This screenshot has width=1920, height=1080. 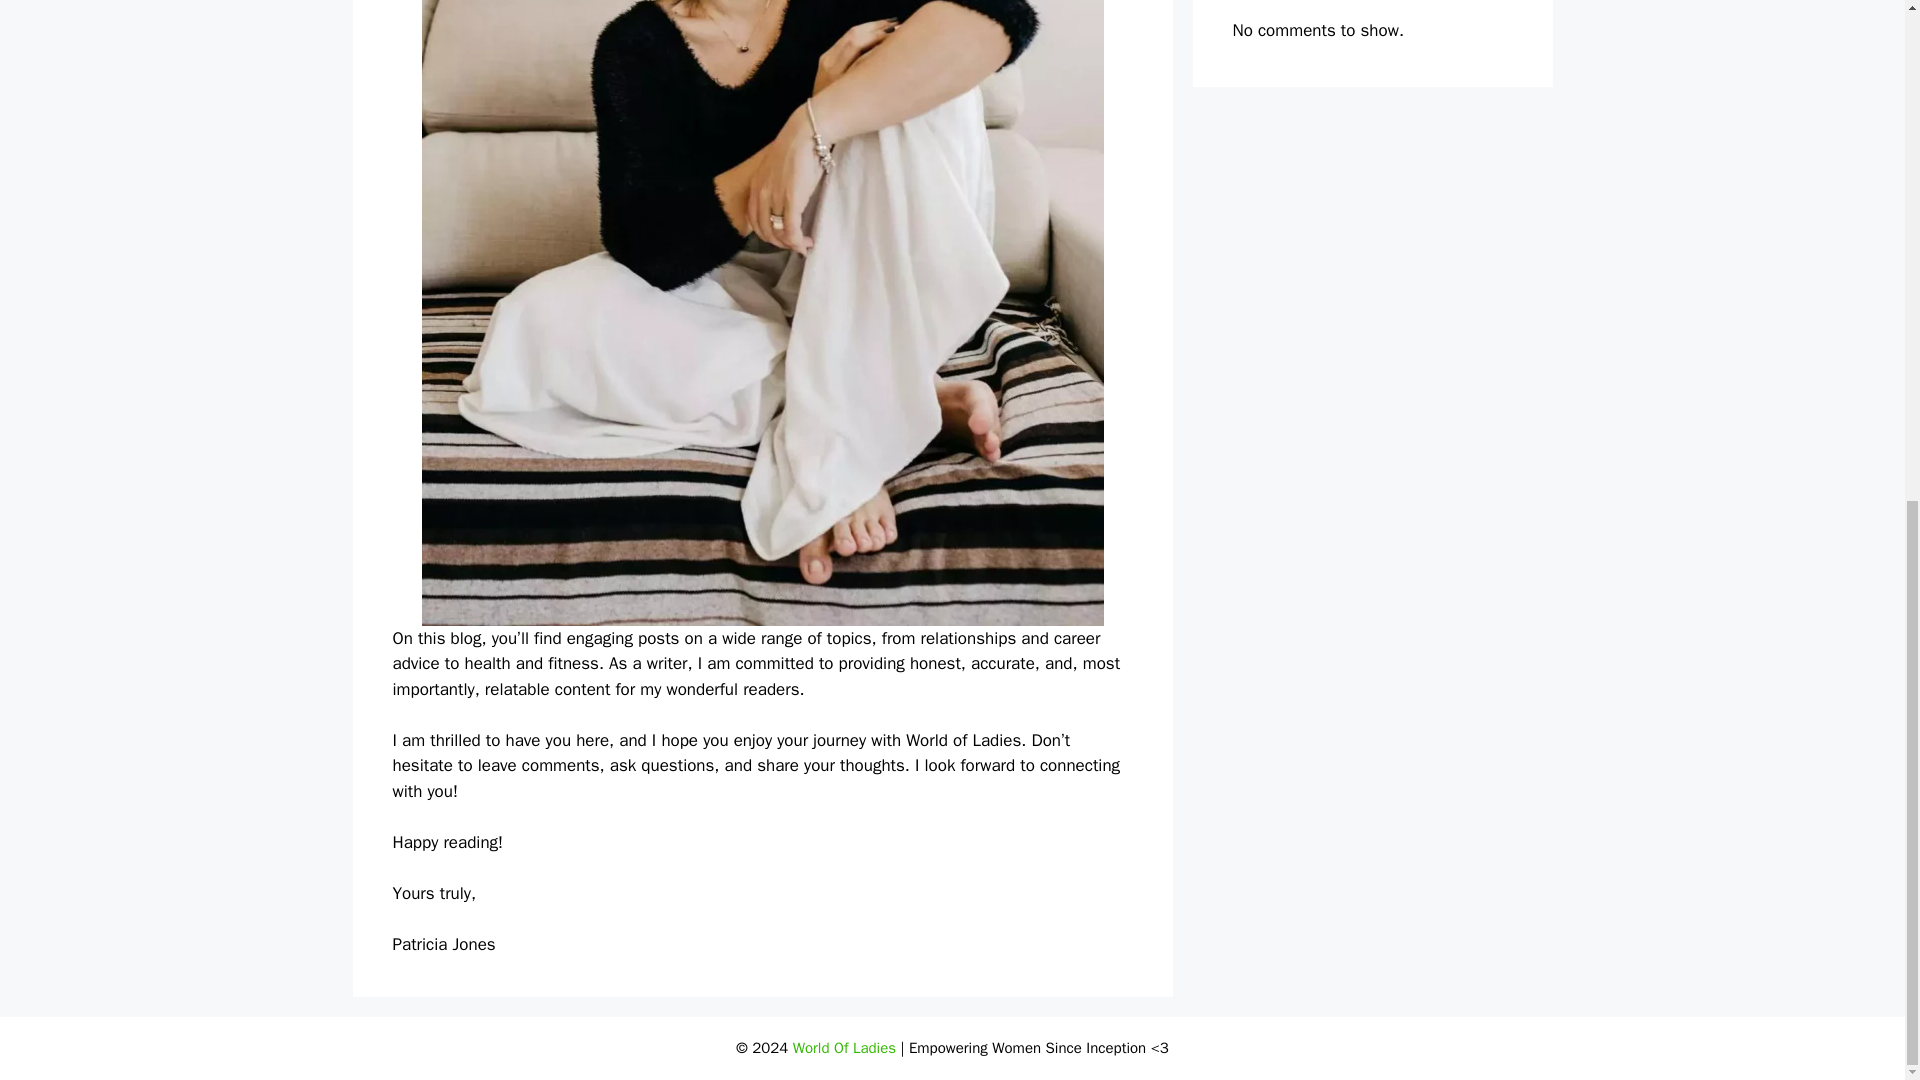 I want to click on World Of Ladies, so click(x=844, y=1048).